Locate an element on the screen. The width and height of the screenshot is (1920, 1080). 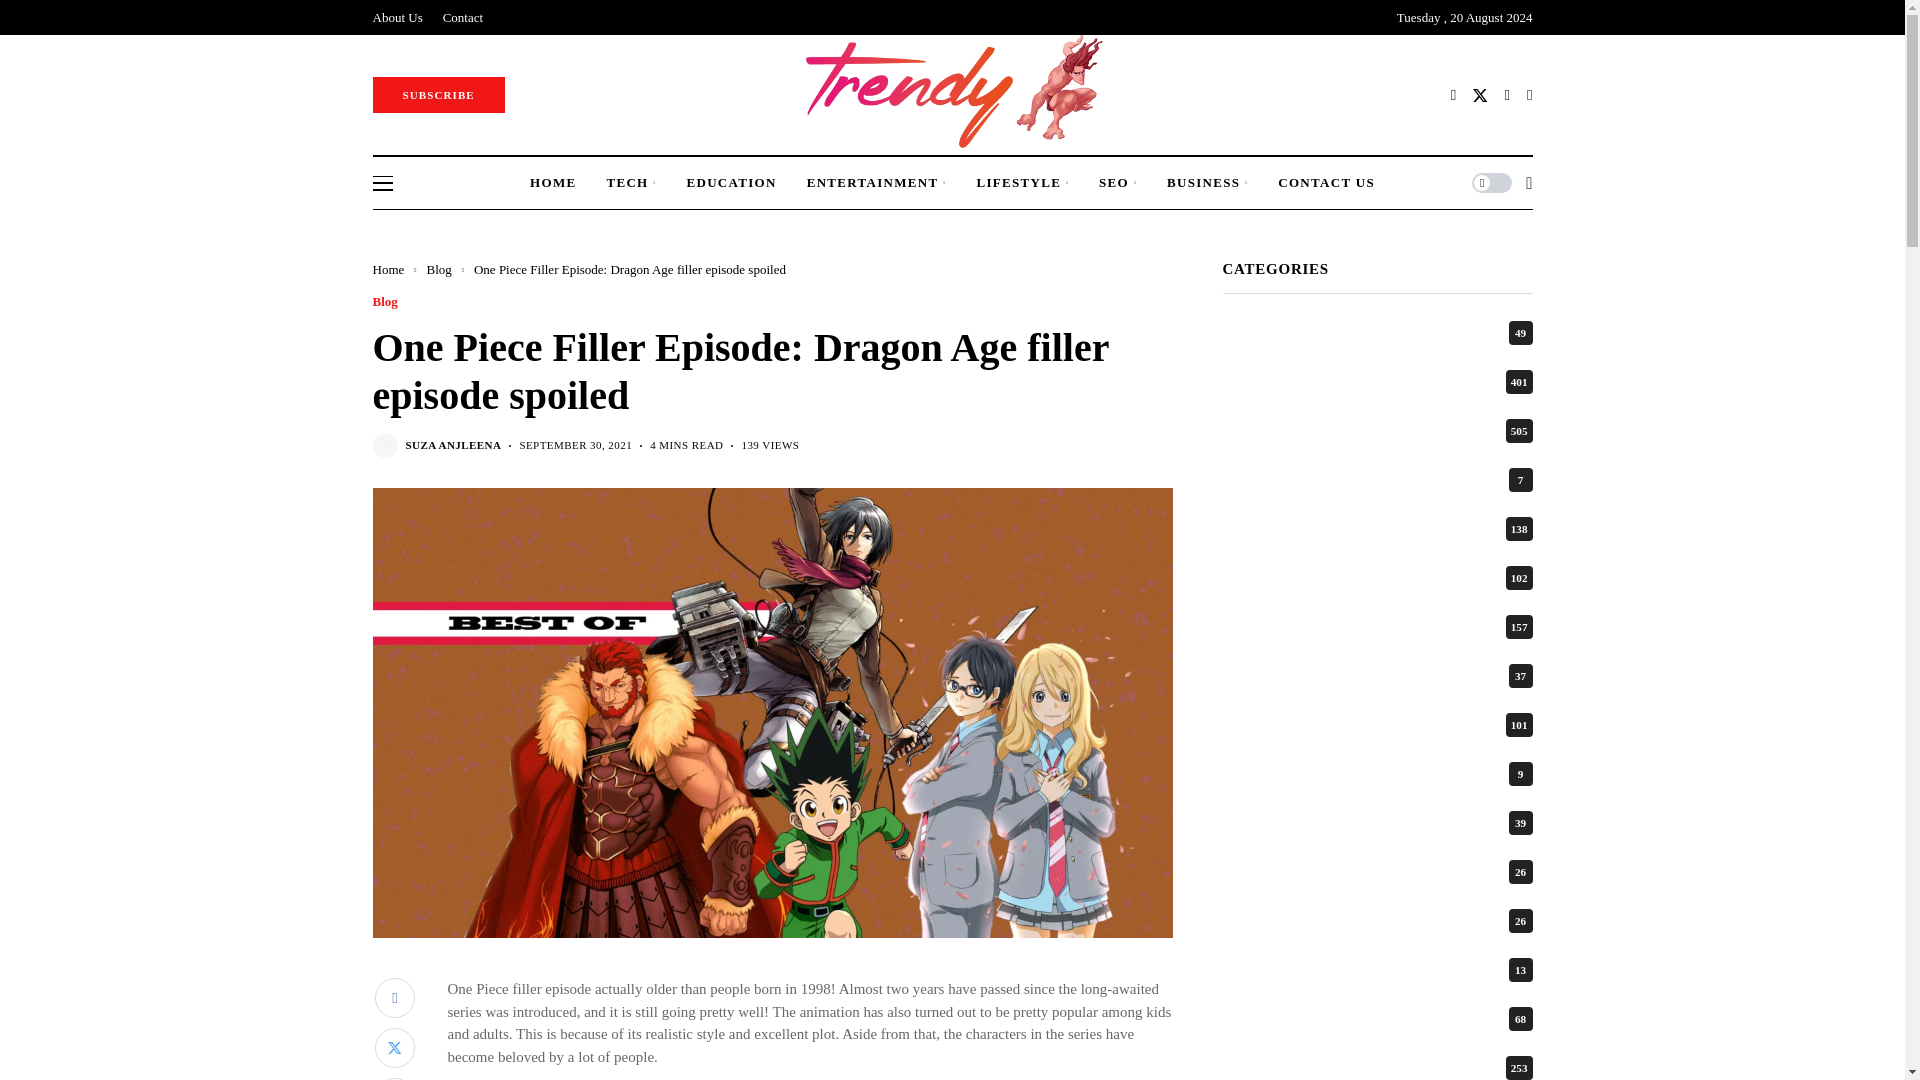
SUBSCRIBE is located at coordinates (438, 94).